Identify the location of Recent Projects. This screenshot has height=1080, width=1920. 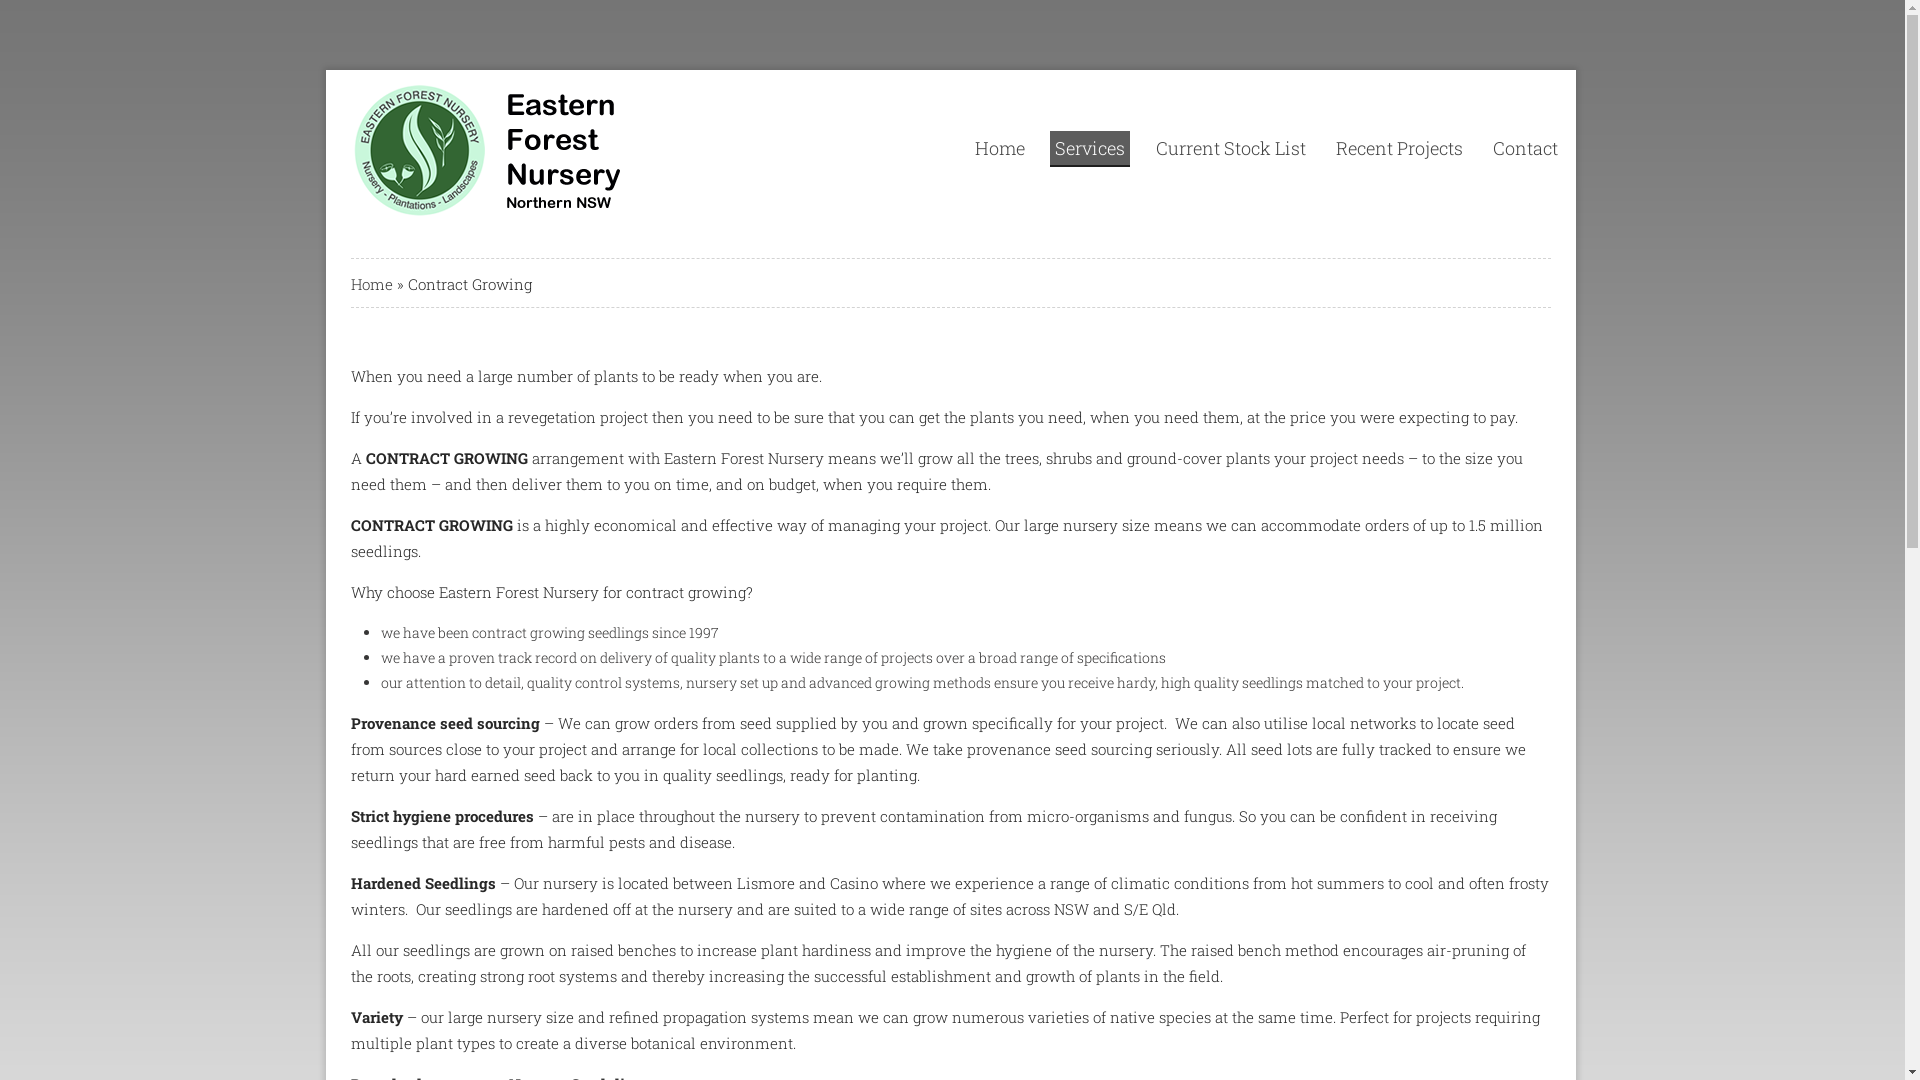
(1400, 148).